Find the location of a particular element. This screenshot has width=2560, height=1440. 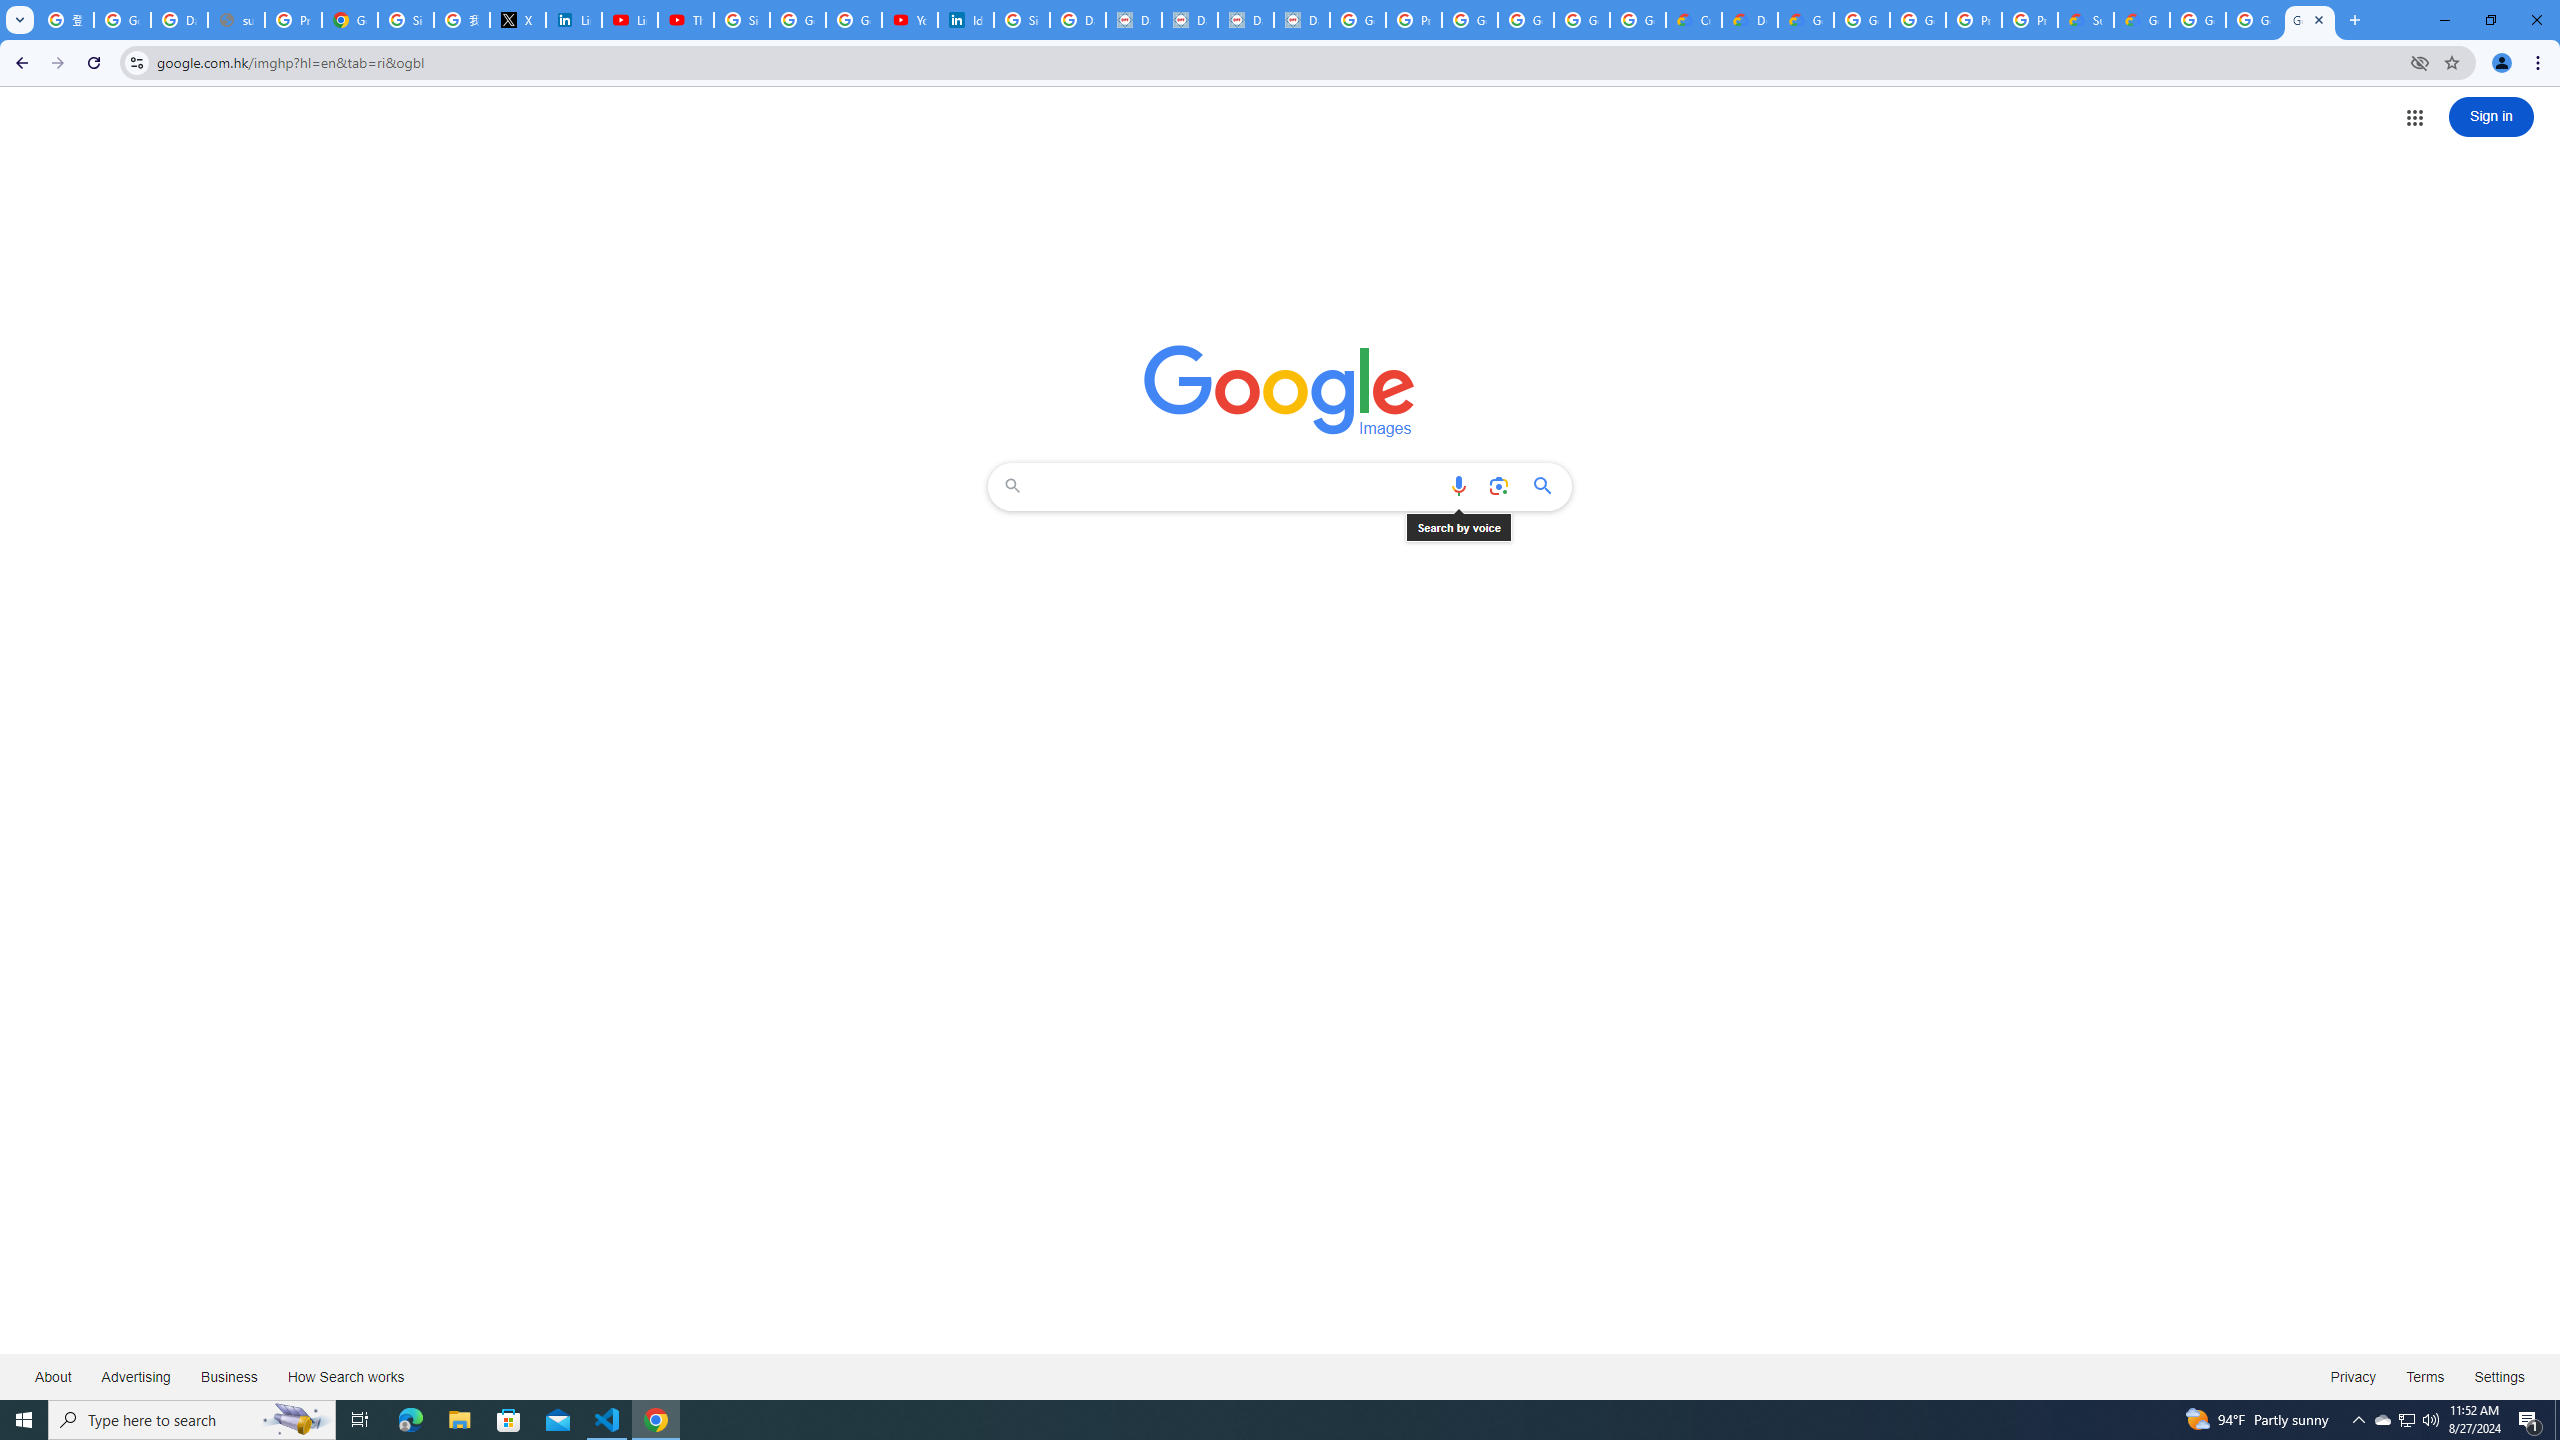

Gemini for Business and Developers | Google Cloud is located at coordinates (1806, 20).